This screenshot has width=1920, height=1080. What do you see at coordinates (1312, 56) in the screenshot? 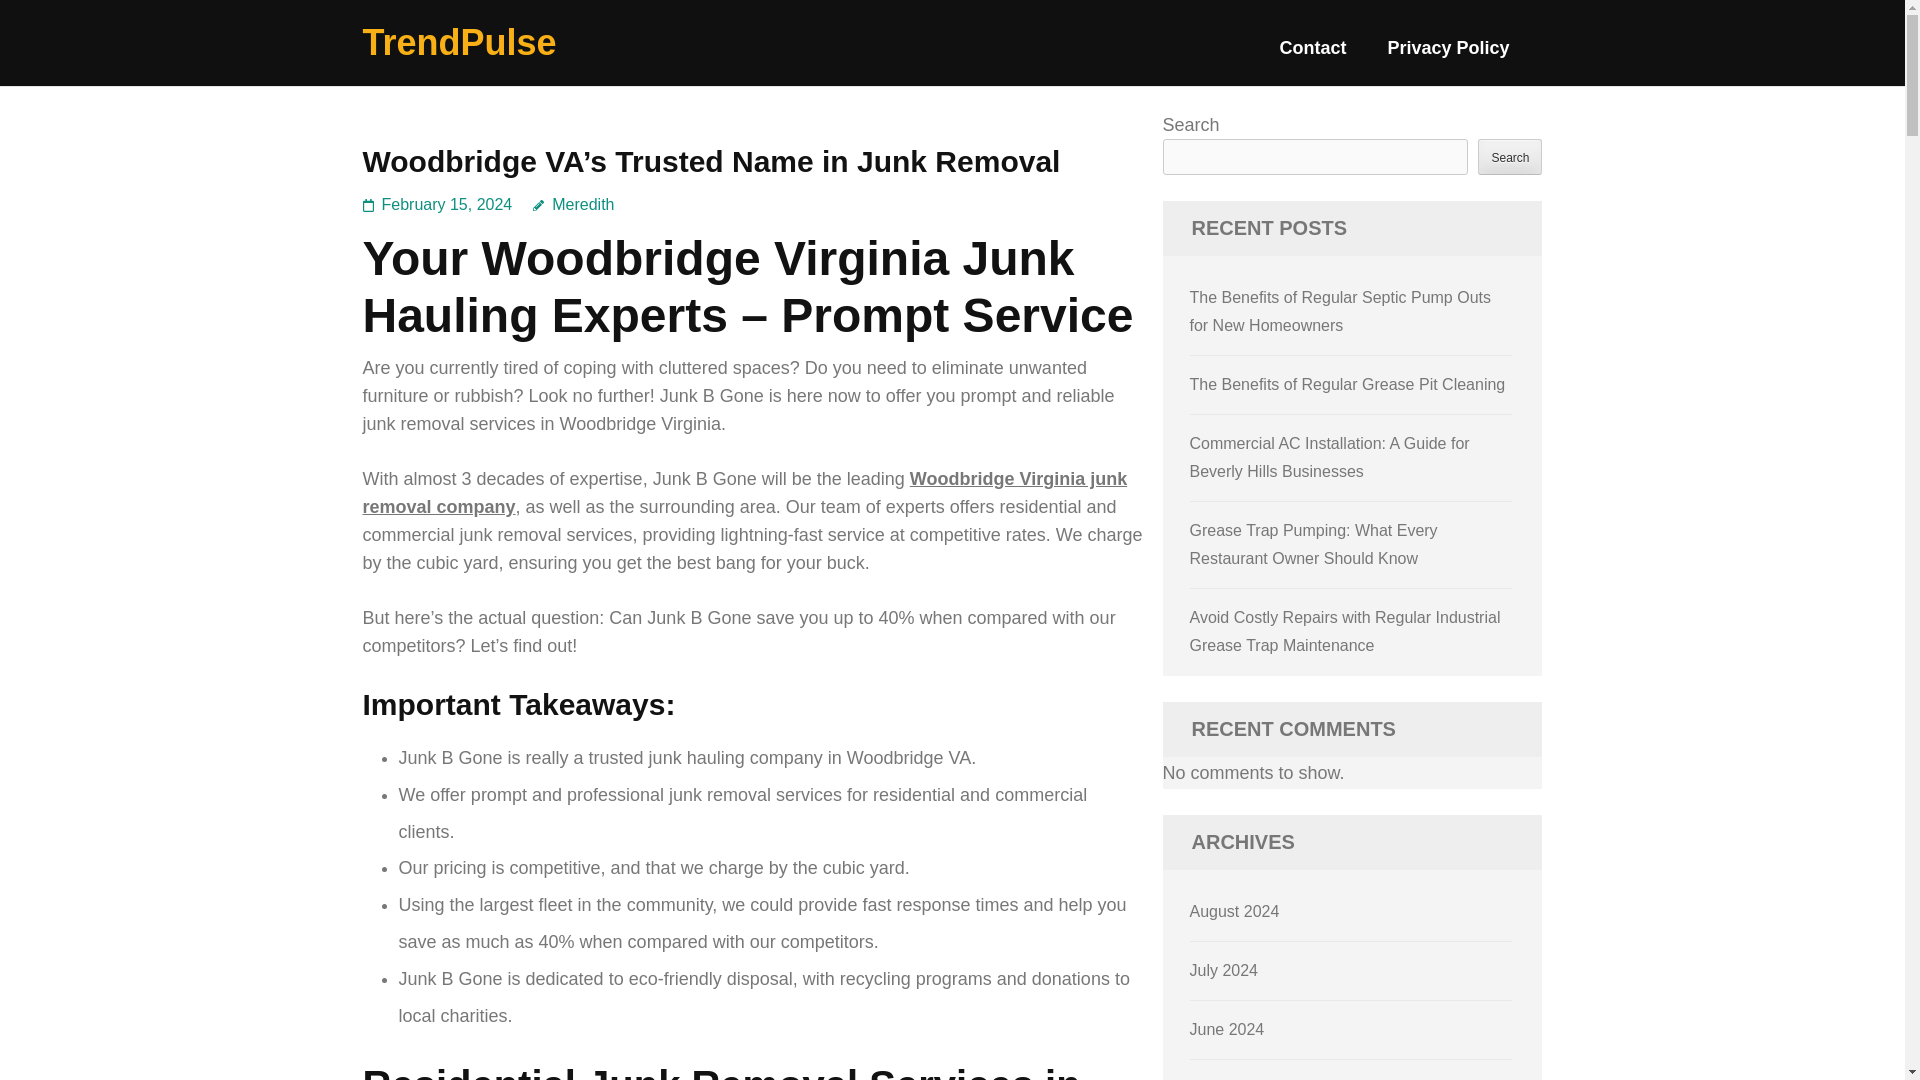
I see `Contact` at bounding box center [1312, 56].